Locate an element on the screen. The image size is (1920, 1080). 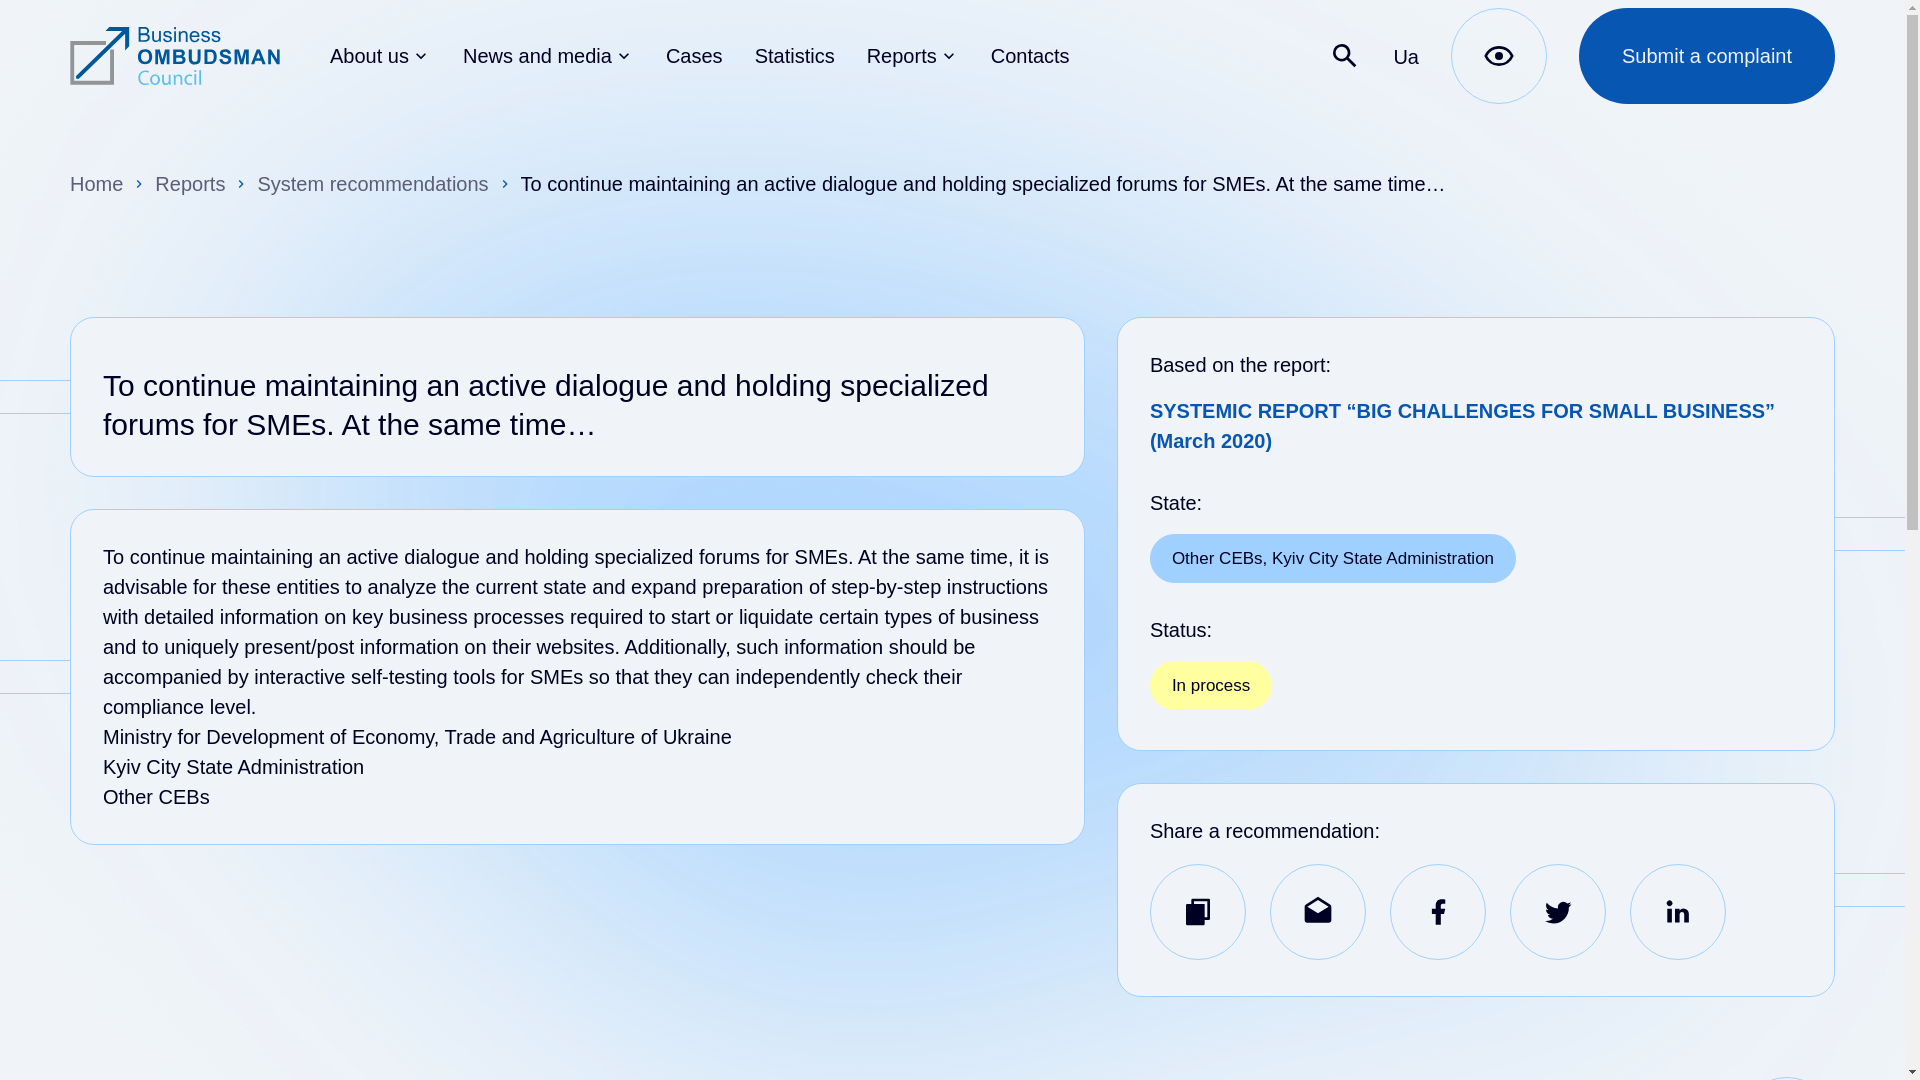
Contacts is located at coordinates (1046, 56).